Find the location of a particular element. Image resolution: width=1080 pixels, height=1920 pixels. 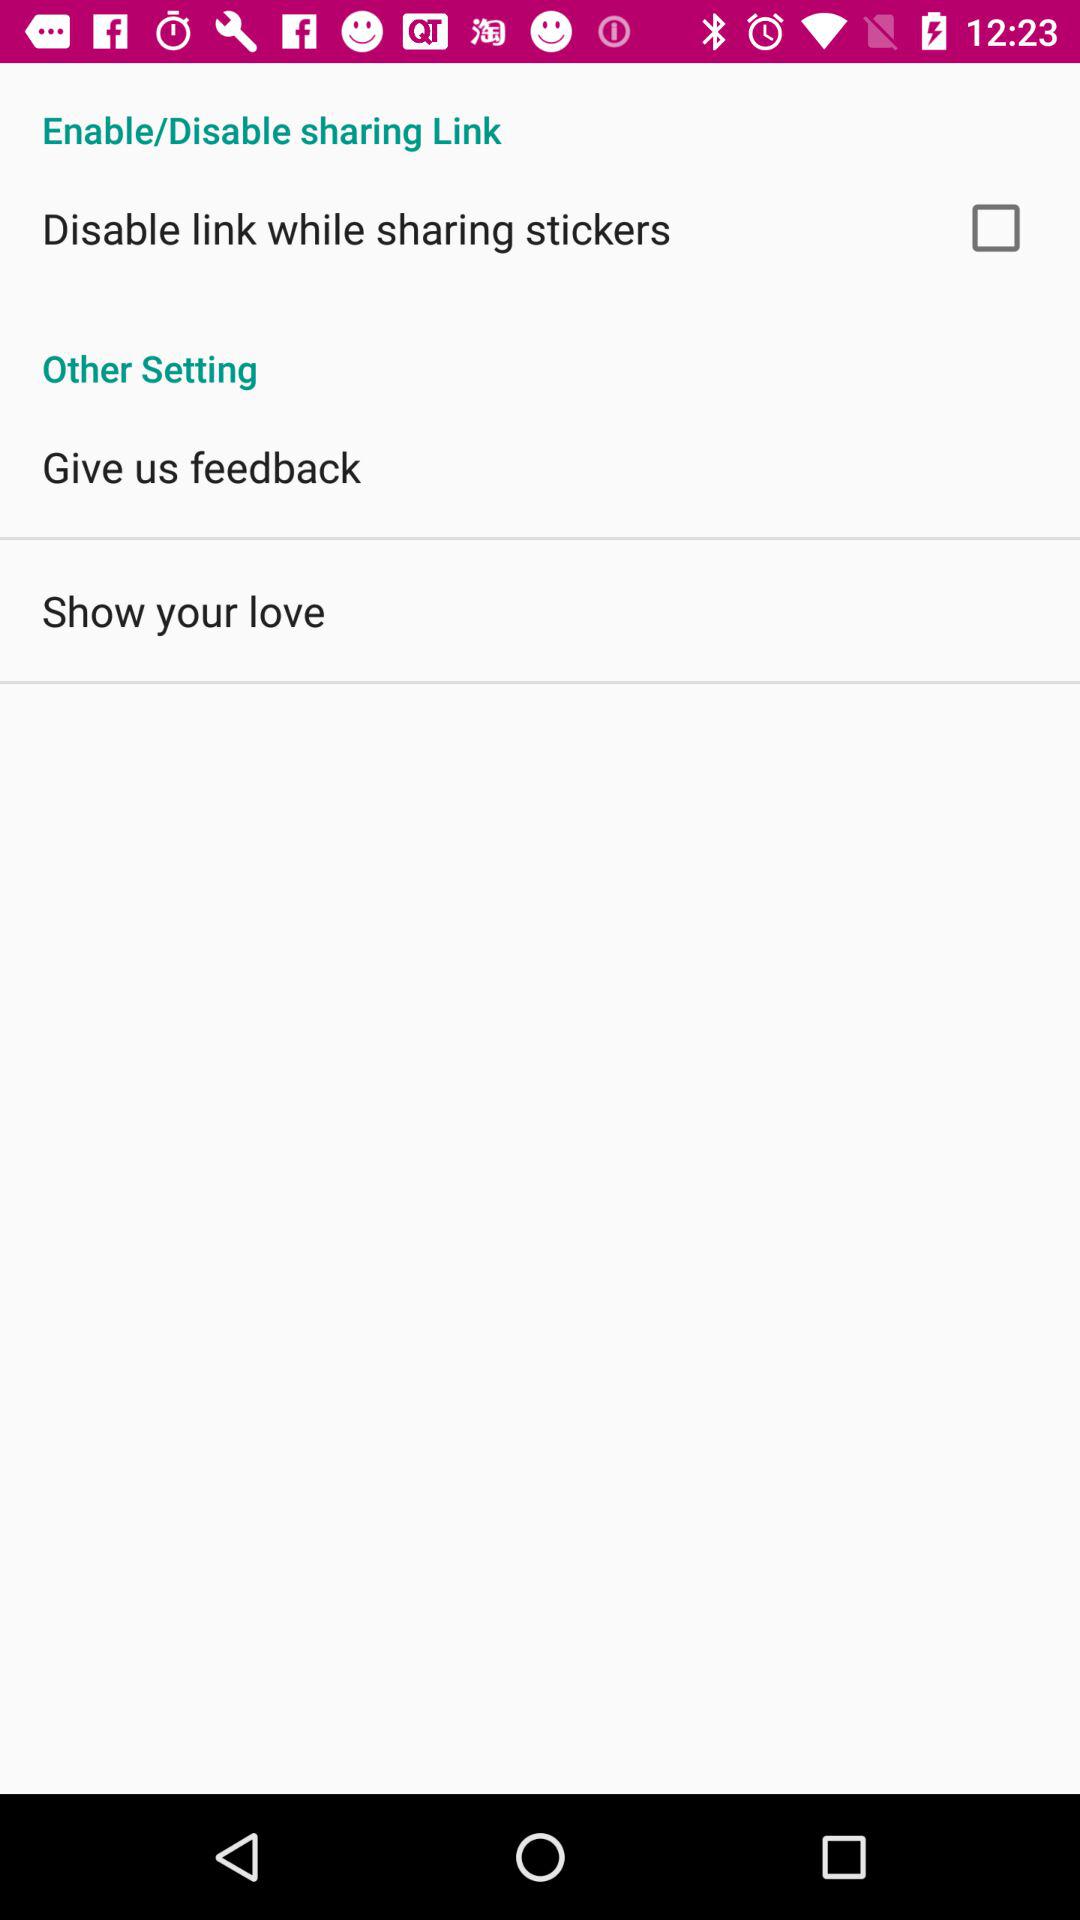

click icon below enable disable sharing app is located at coordinates (996, 228).